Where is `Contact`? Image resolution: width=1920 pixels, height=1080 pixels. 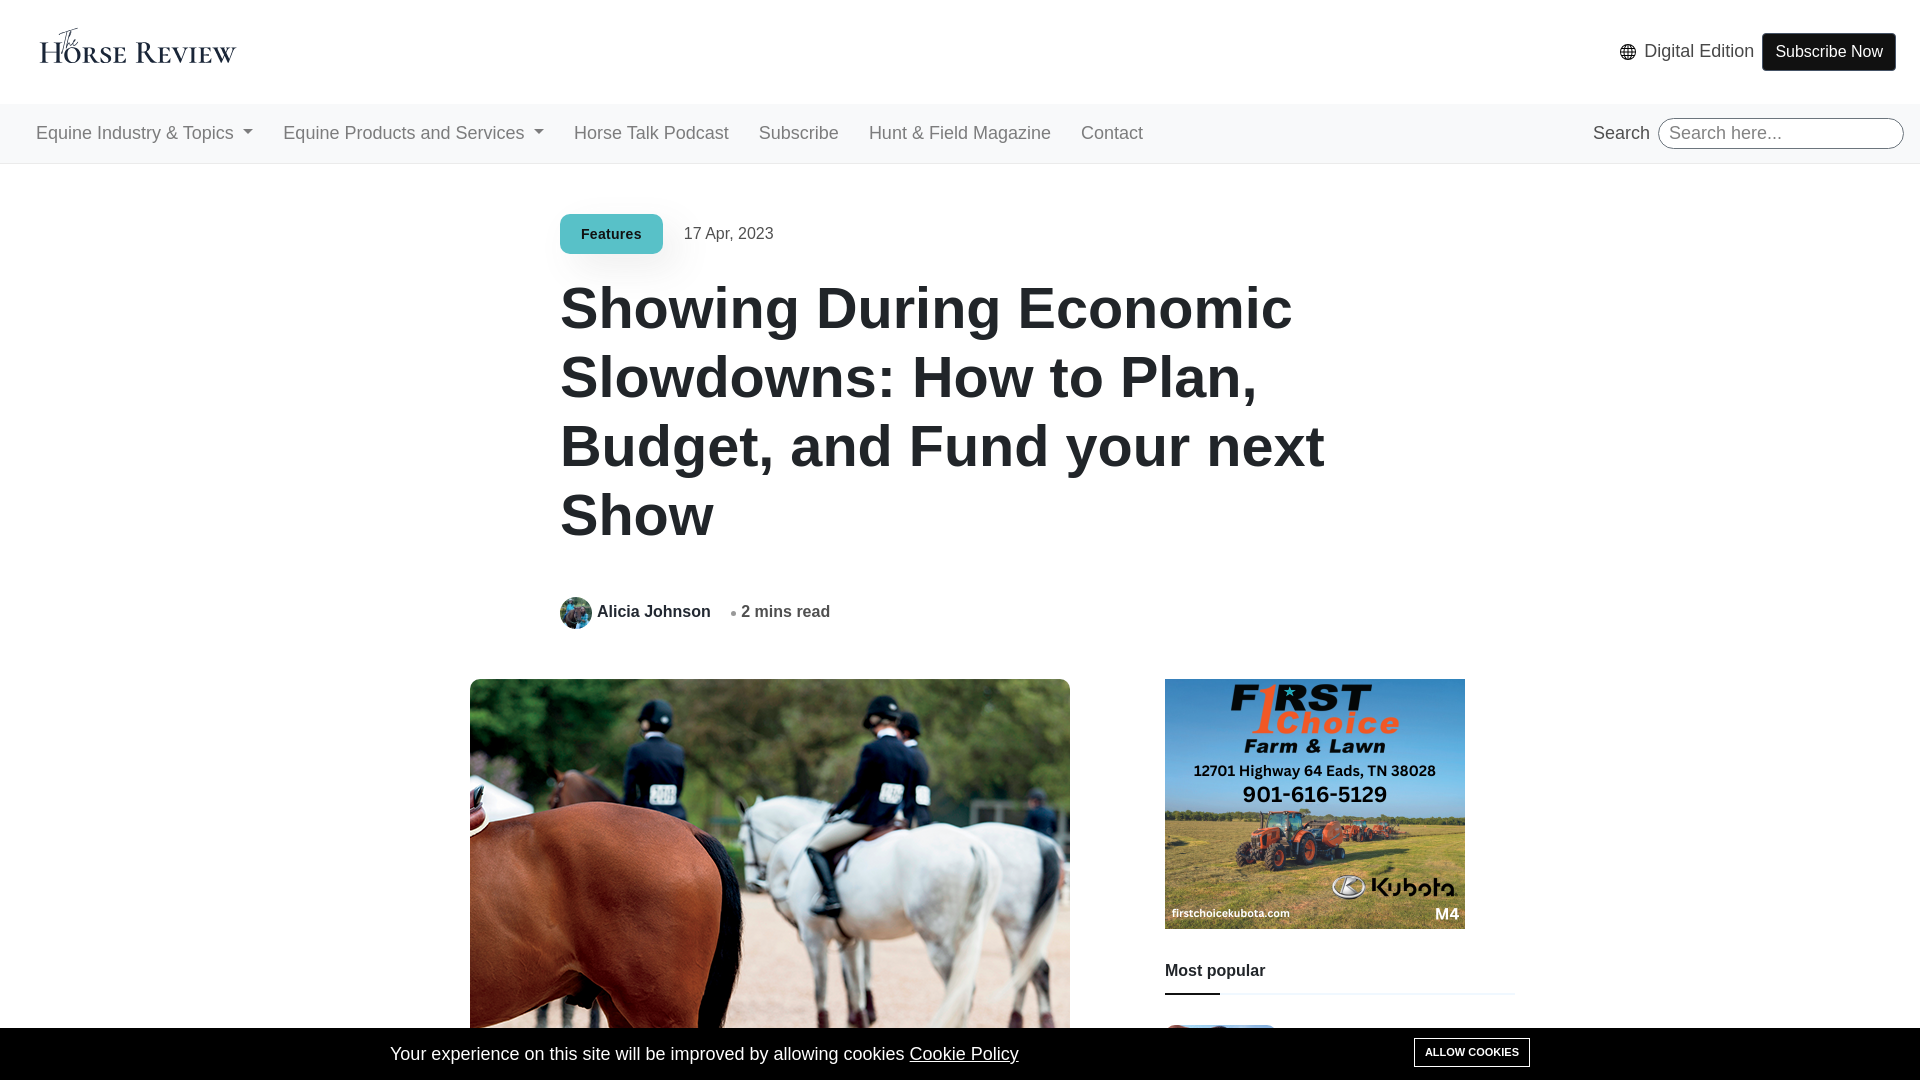 Contact is located at coordinates (1107, 134).